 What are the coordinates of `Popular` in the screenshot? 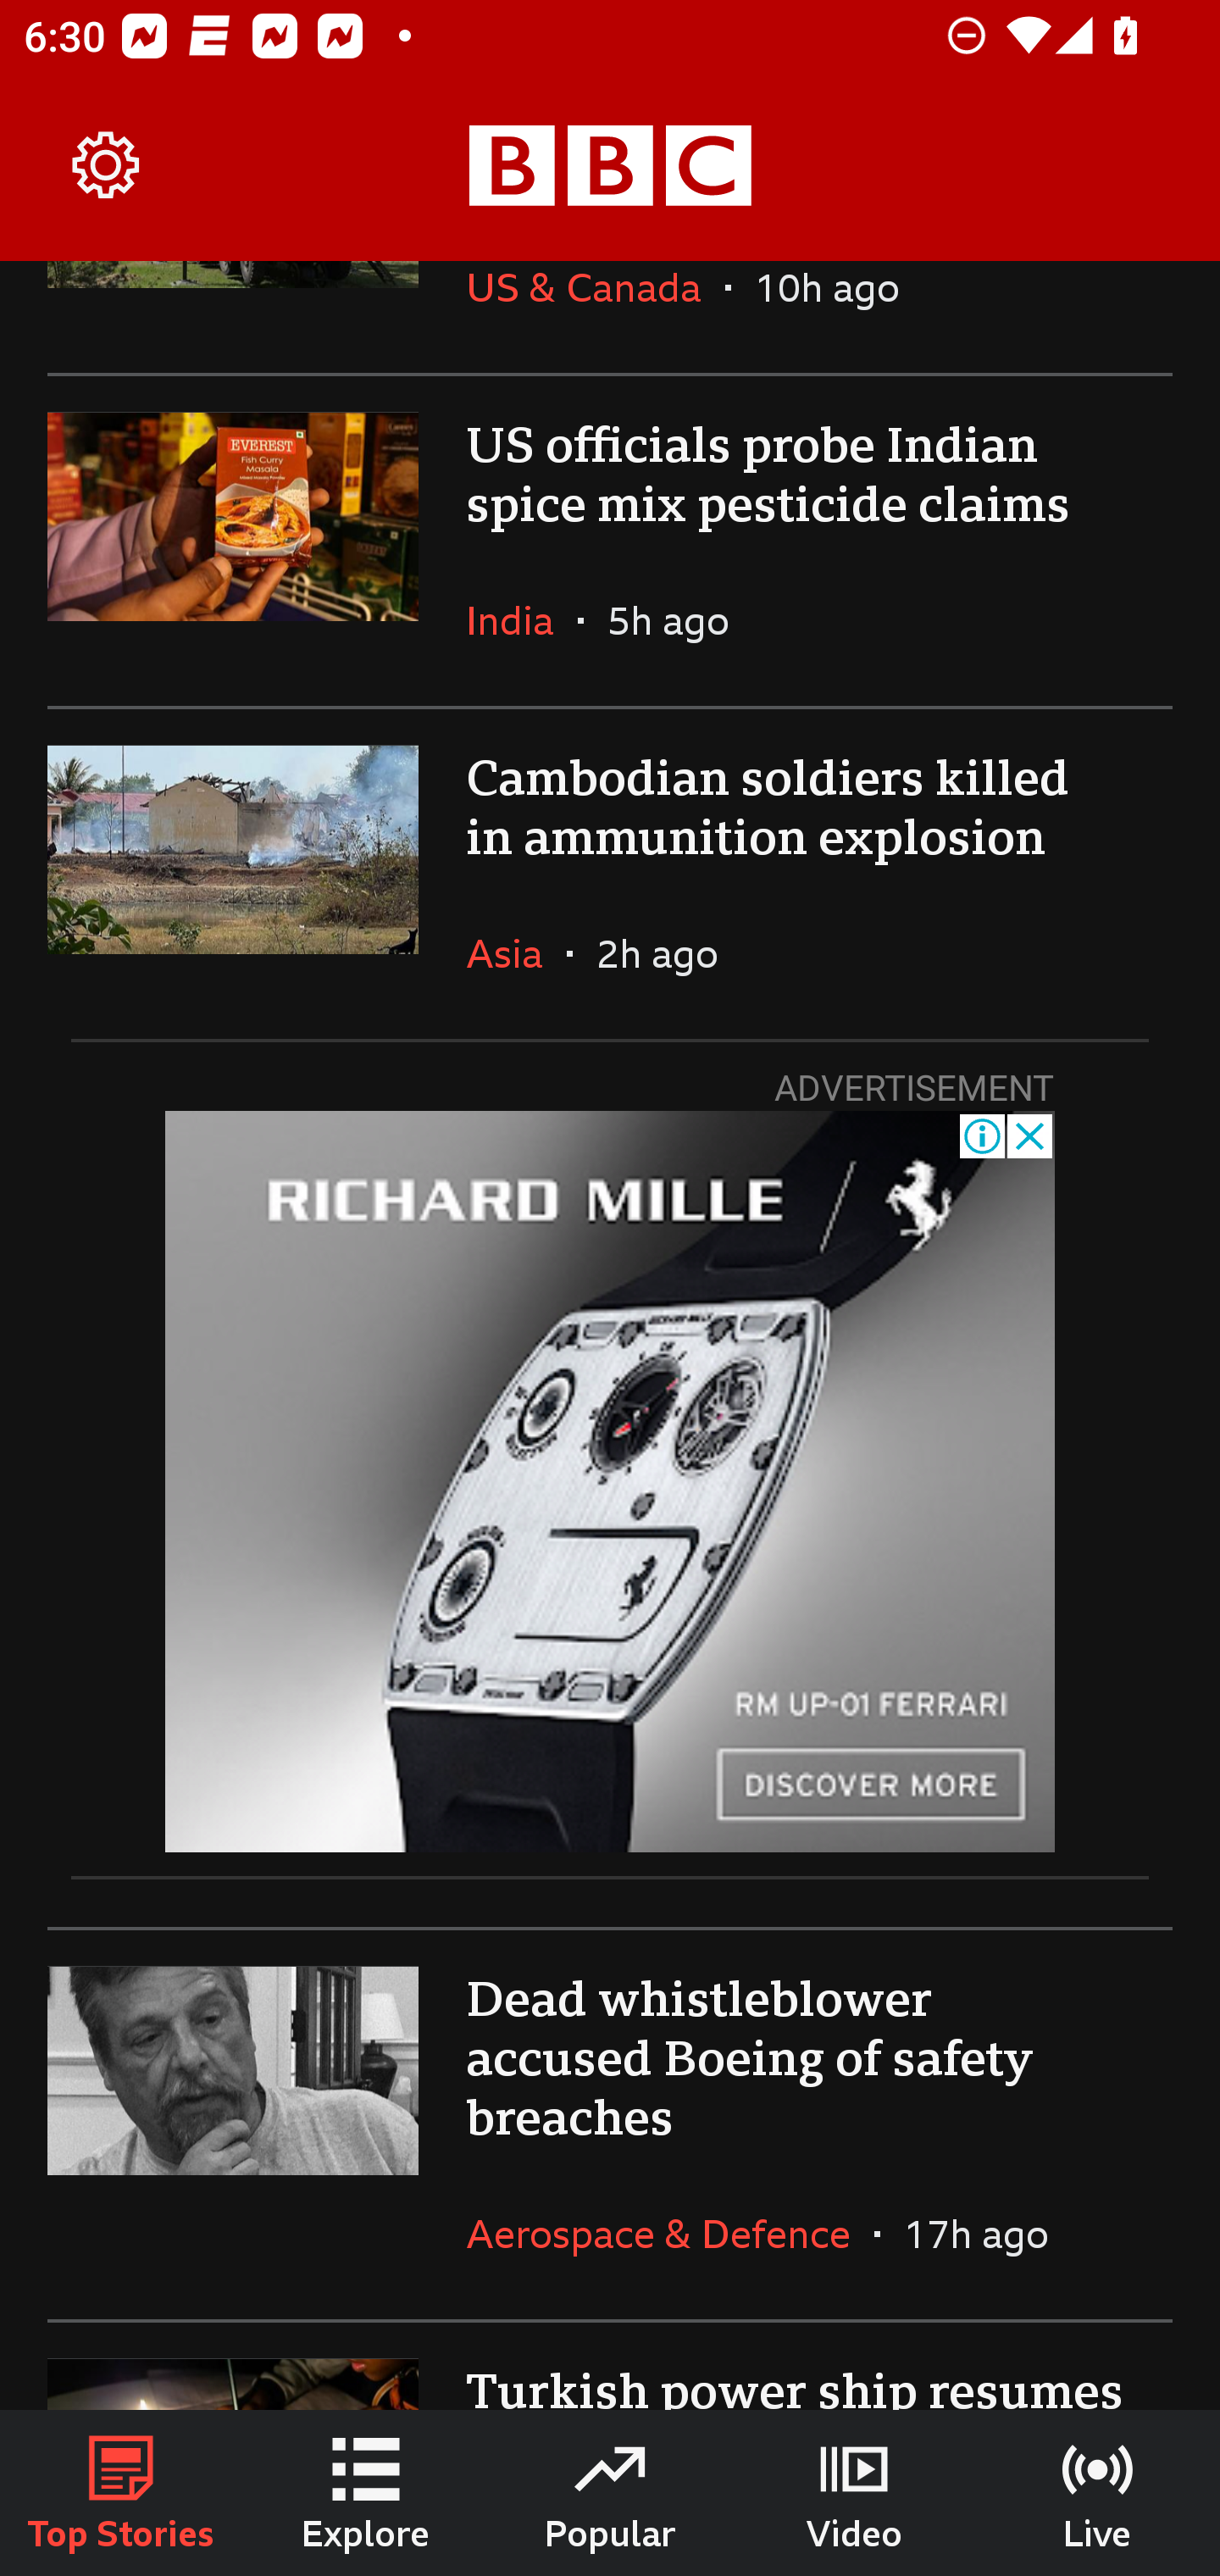 It's located at (610, 2493).